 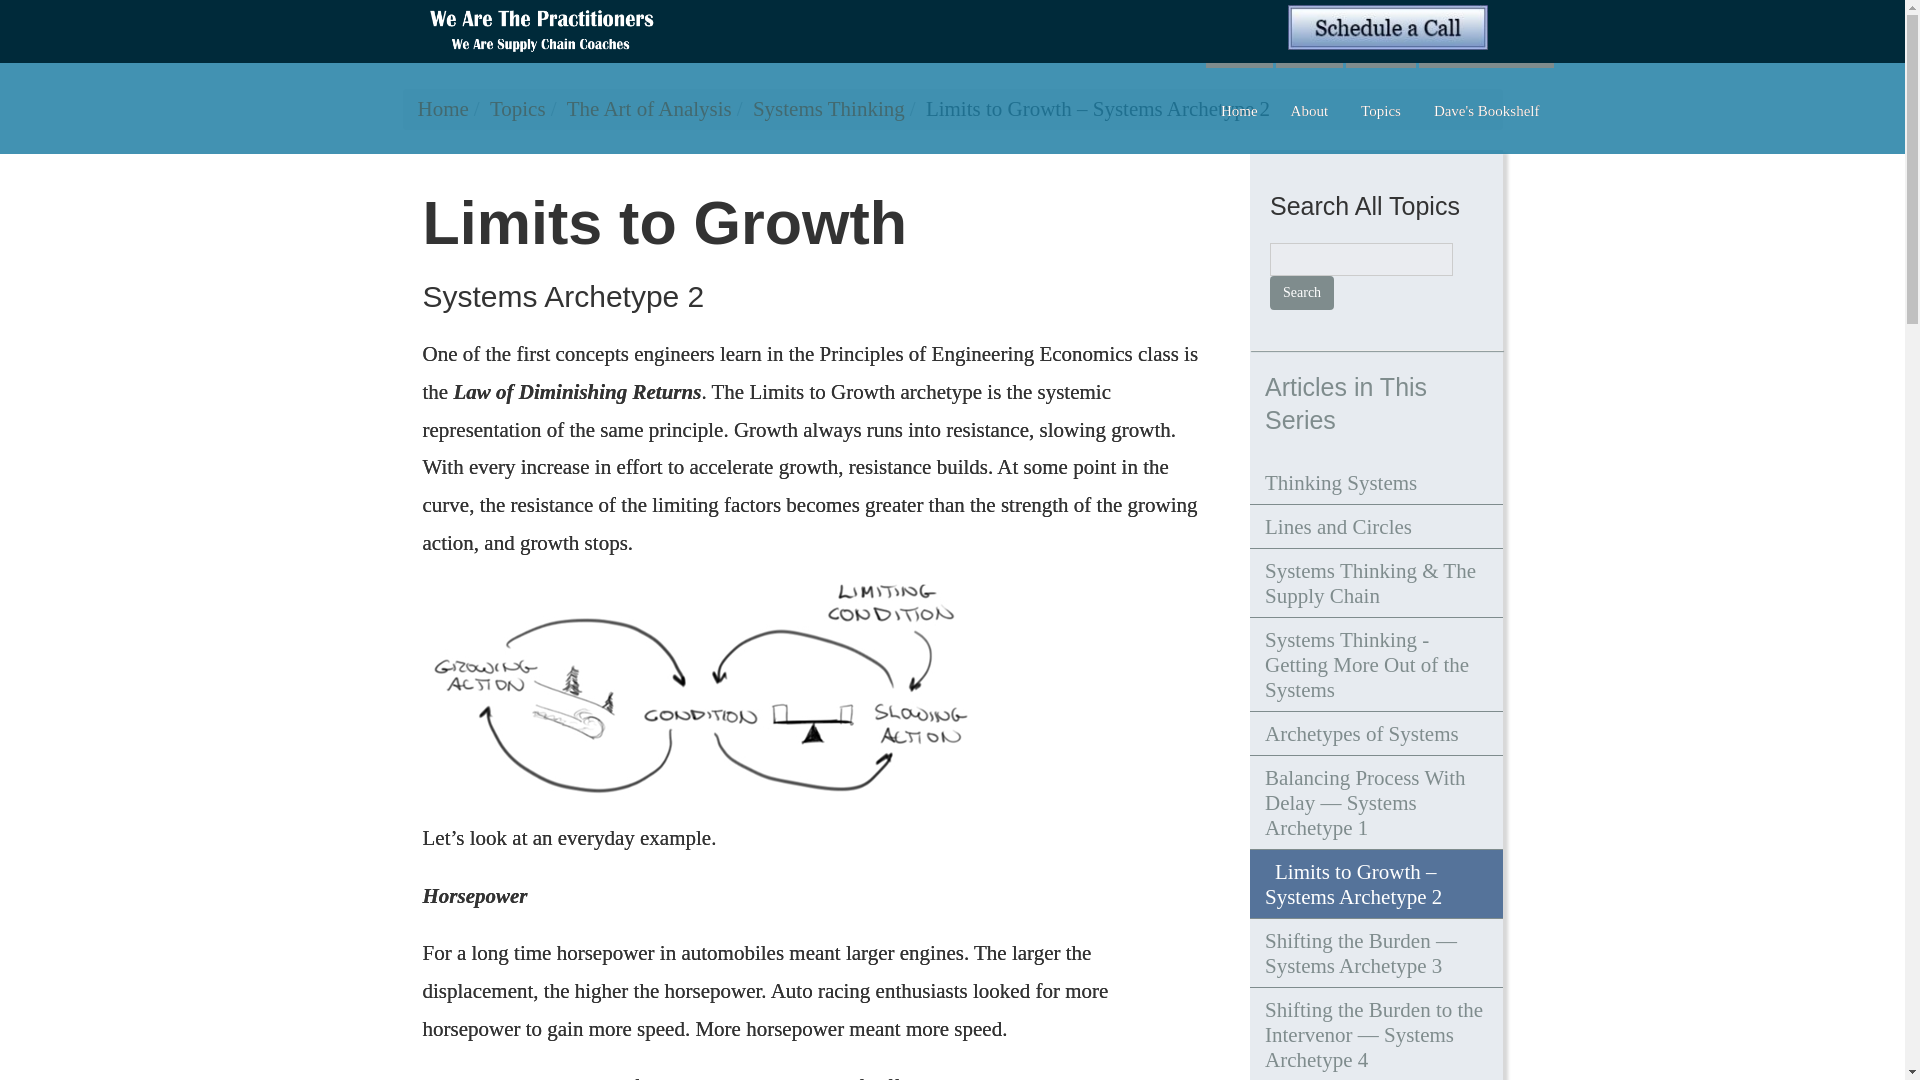 What do you see at coordinates (443, 108) in the screenshot?
I see `Home` at bounding box center [443, 108].